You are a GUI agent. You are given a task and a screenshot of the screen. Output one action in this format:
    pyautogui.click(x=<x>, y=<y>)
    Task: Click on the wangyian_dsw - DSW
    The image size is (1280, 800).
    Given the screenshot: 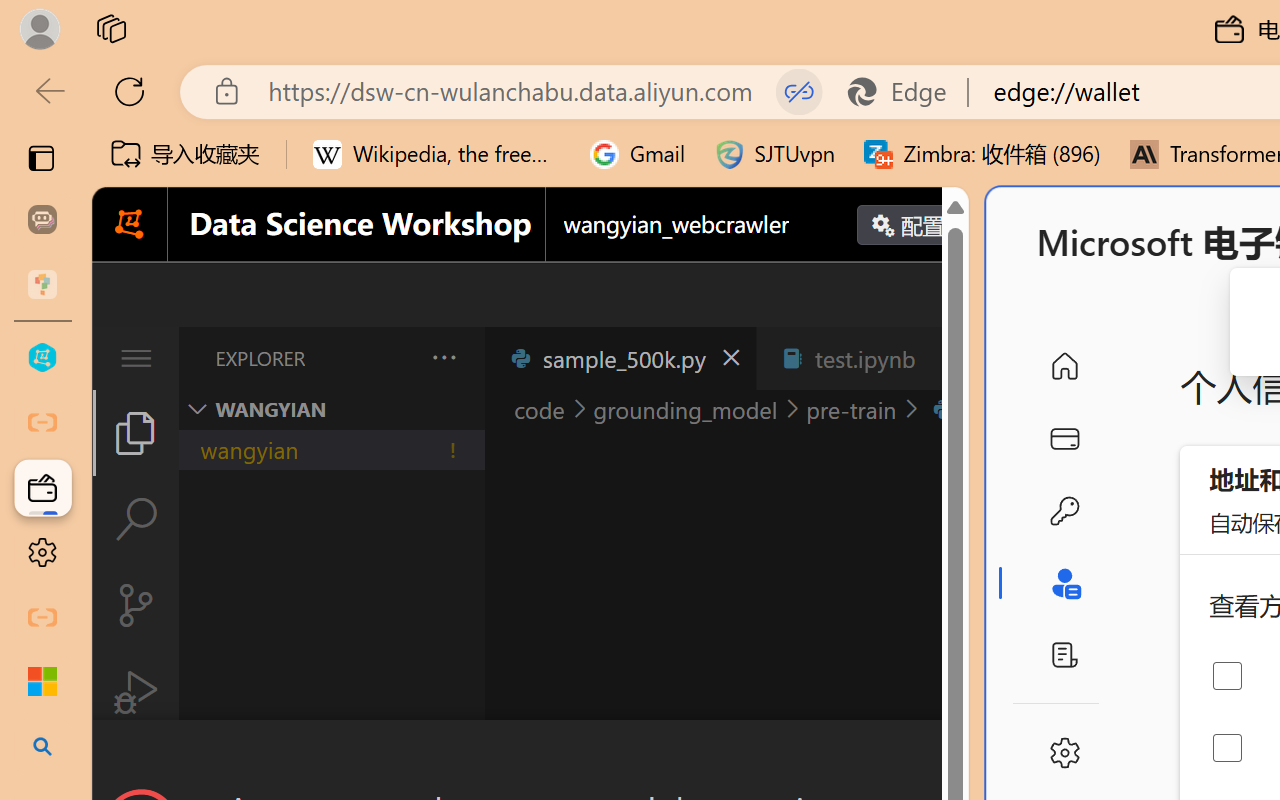 What is the action you would take?
    pyautogui.click(x=42, y=358)
    